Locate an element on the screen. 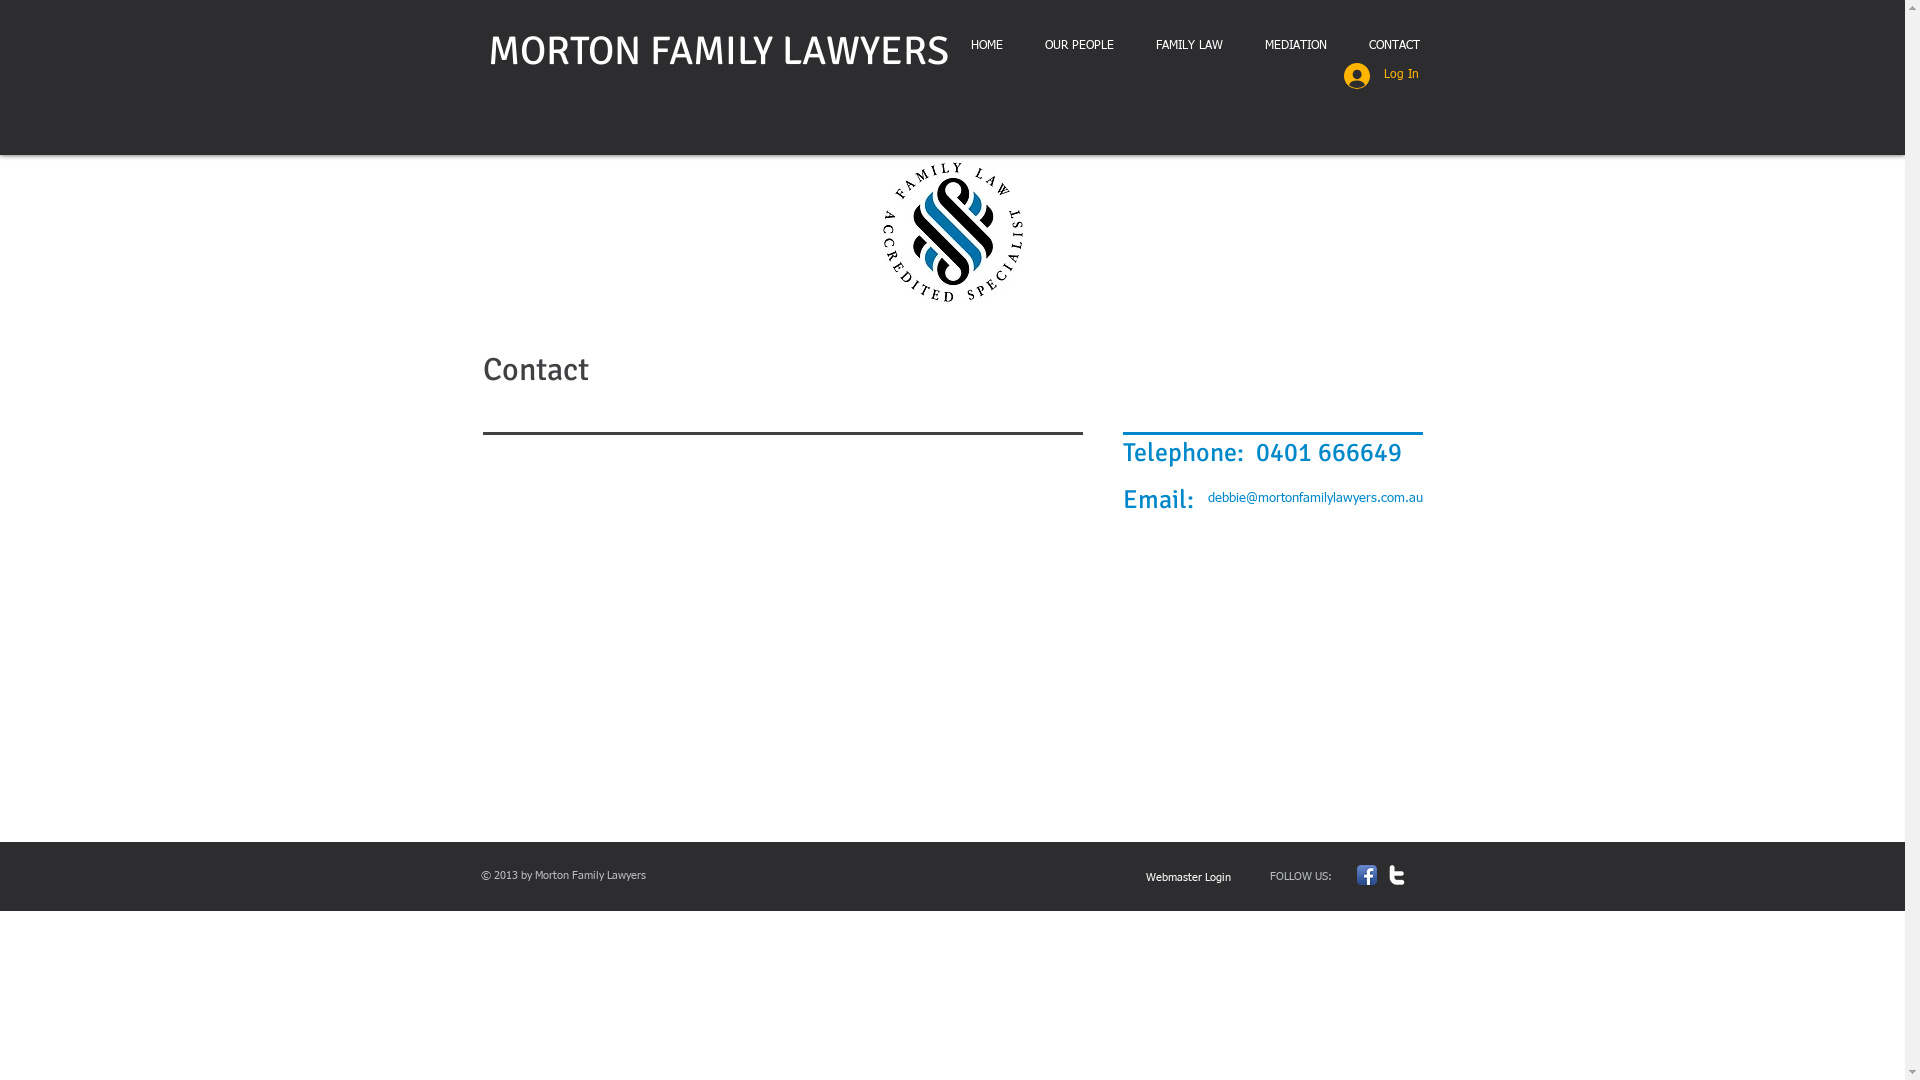 Image resolution: width=1920 pixels, height=1080 pixels. MEDIATION is located at coordinates (1296, 46).